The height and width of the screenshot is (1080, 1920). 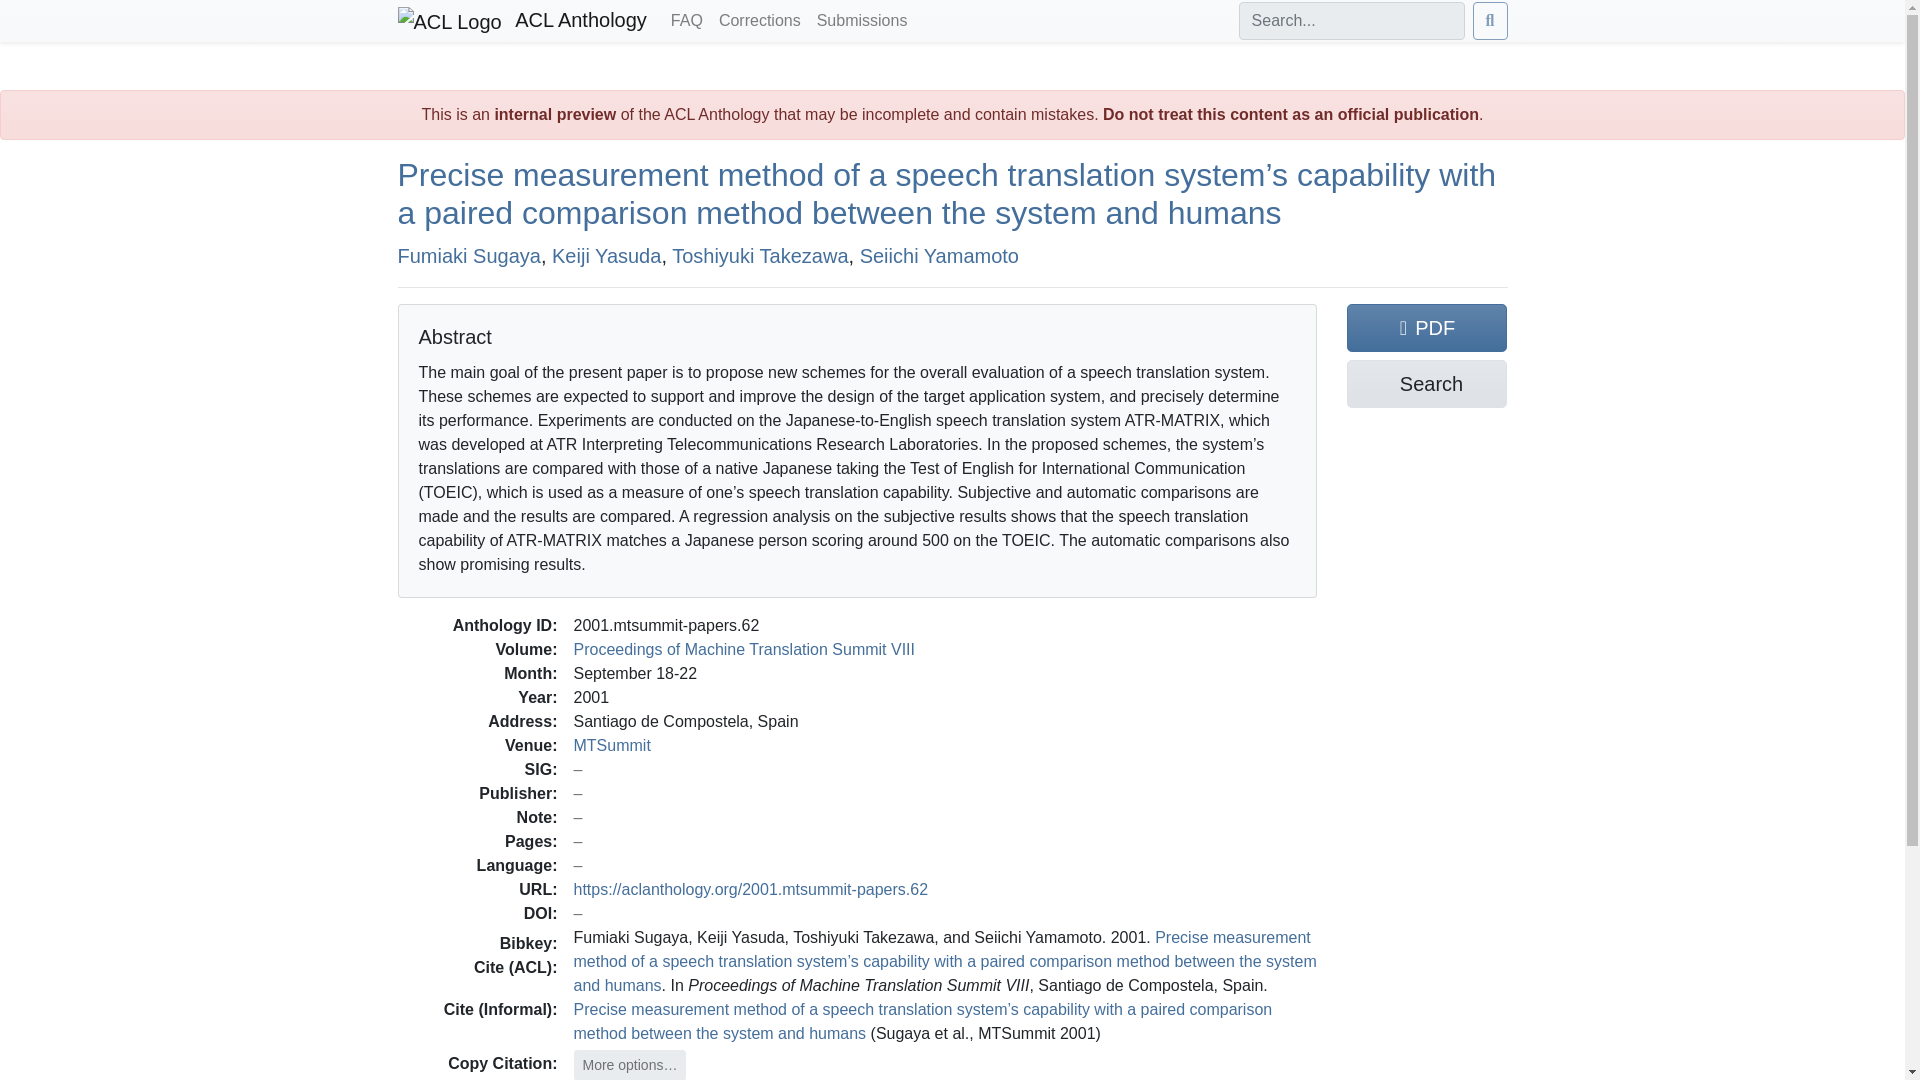 I want to click on PDF, so click(x=1427, y=328).